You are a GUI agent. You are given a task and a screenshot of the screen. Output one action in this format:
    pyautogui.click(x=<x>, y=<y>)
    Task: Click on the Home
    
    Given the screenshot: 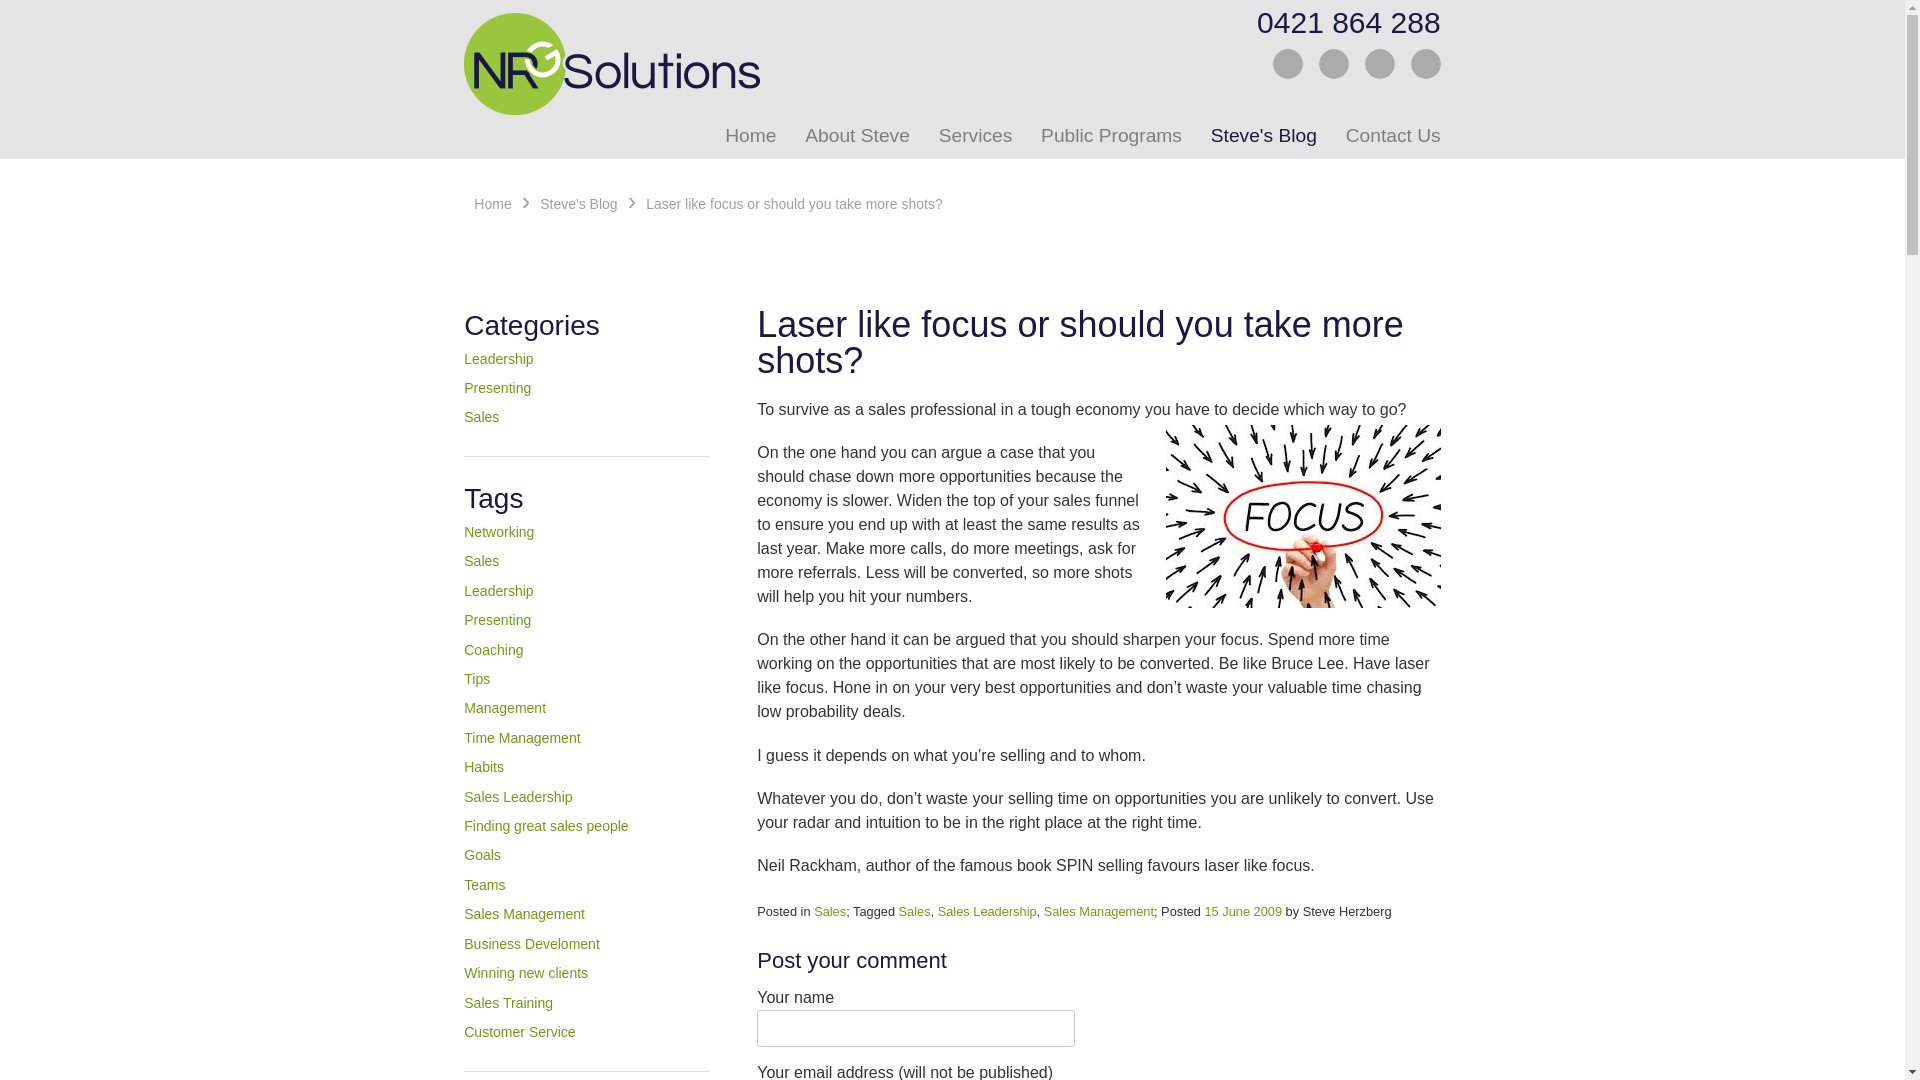 What is the action you would take?
    pyautogui.click(x=744, y=136)
    